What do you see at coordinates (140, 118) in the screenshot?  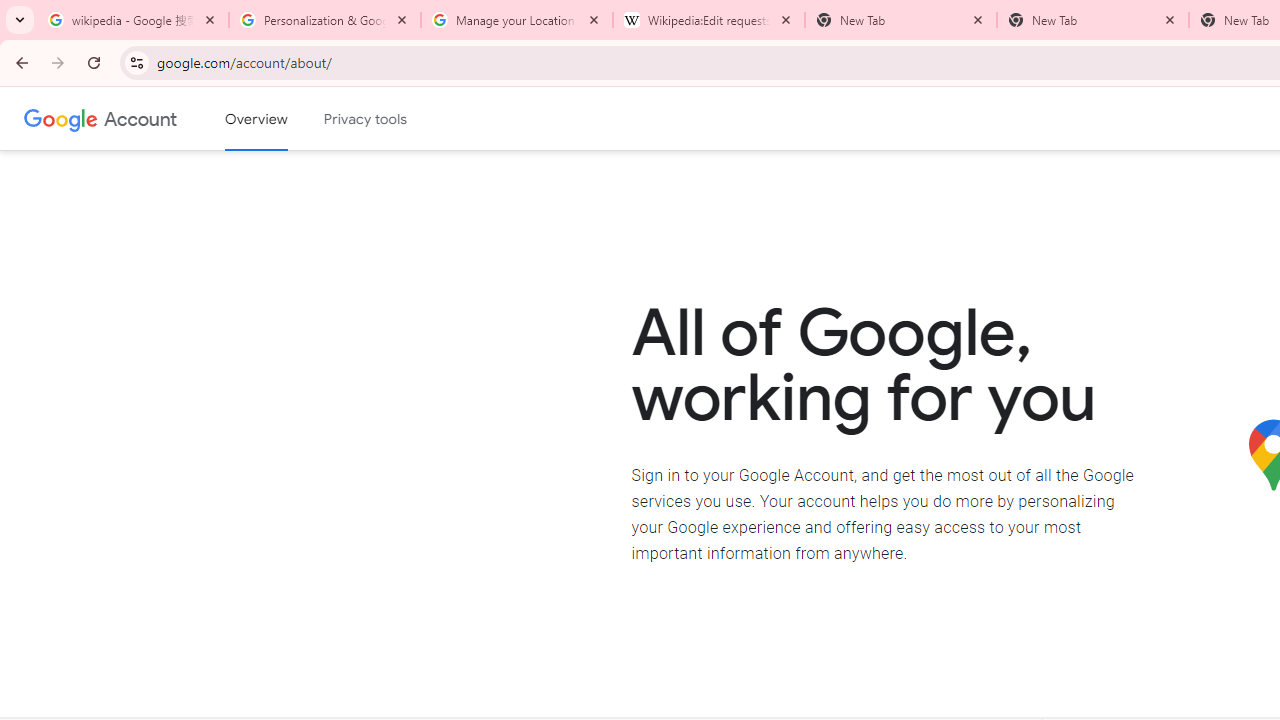 I see `Google Account` at bounding box center [140, 118].